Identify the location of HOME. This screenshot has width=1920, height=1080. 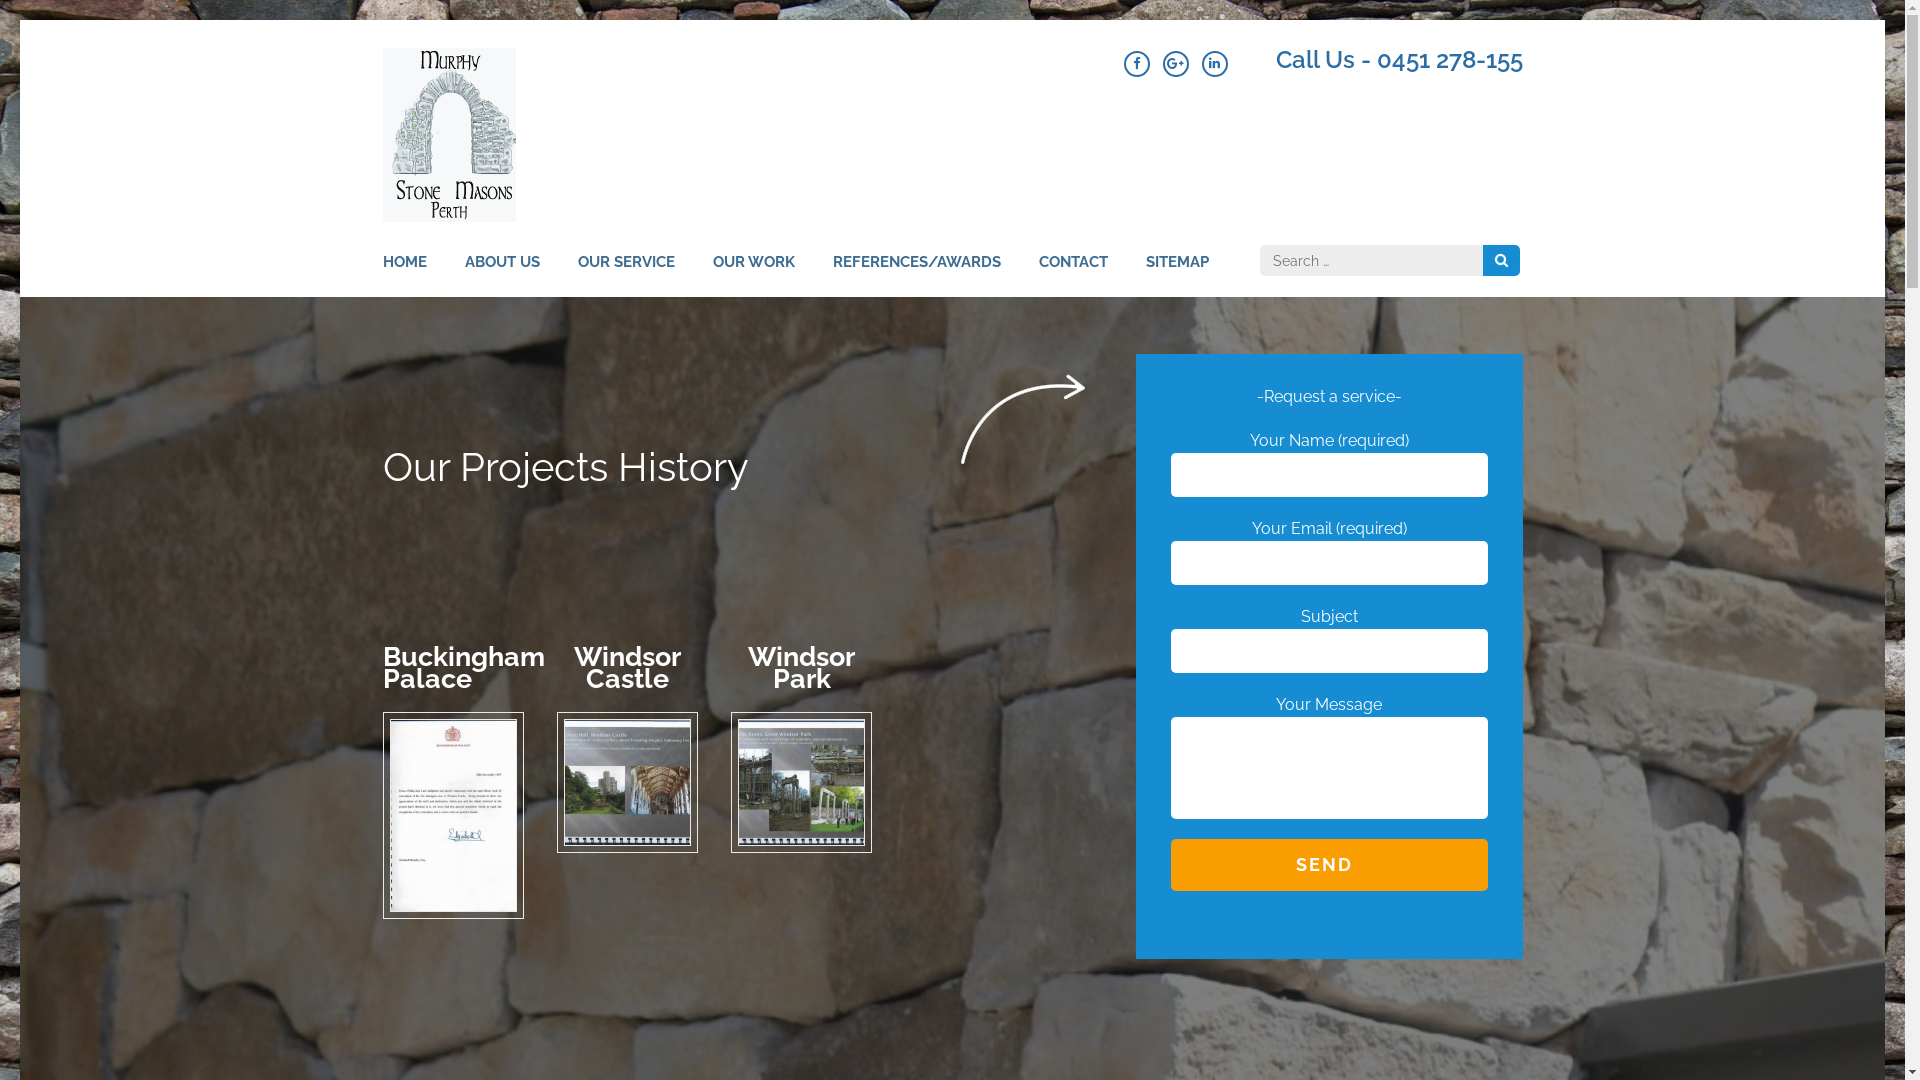
(404, 274).